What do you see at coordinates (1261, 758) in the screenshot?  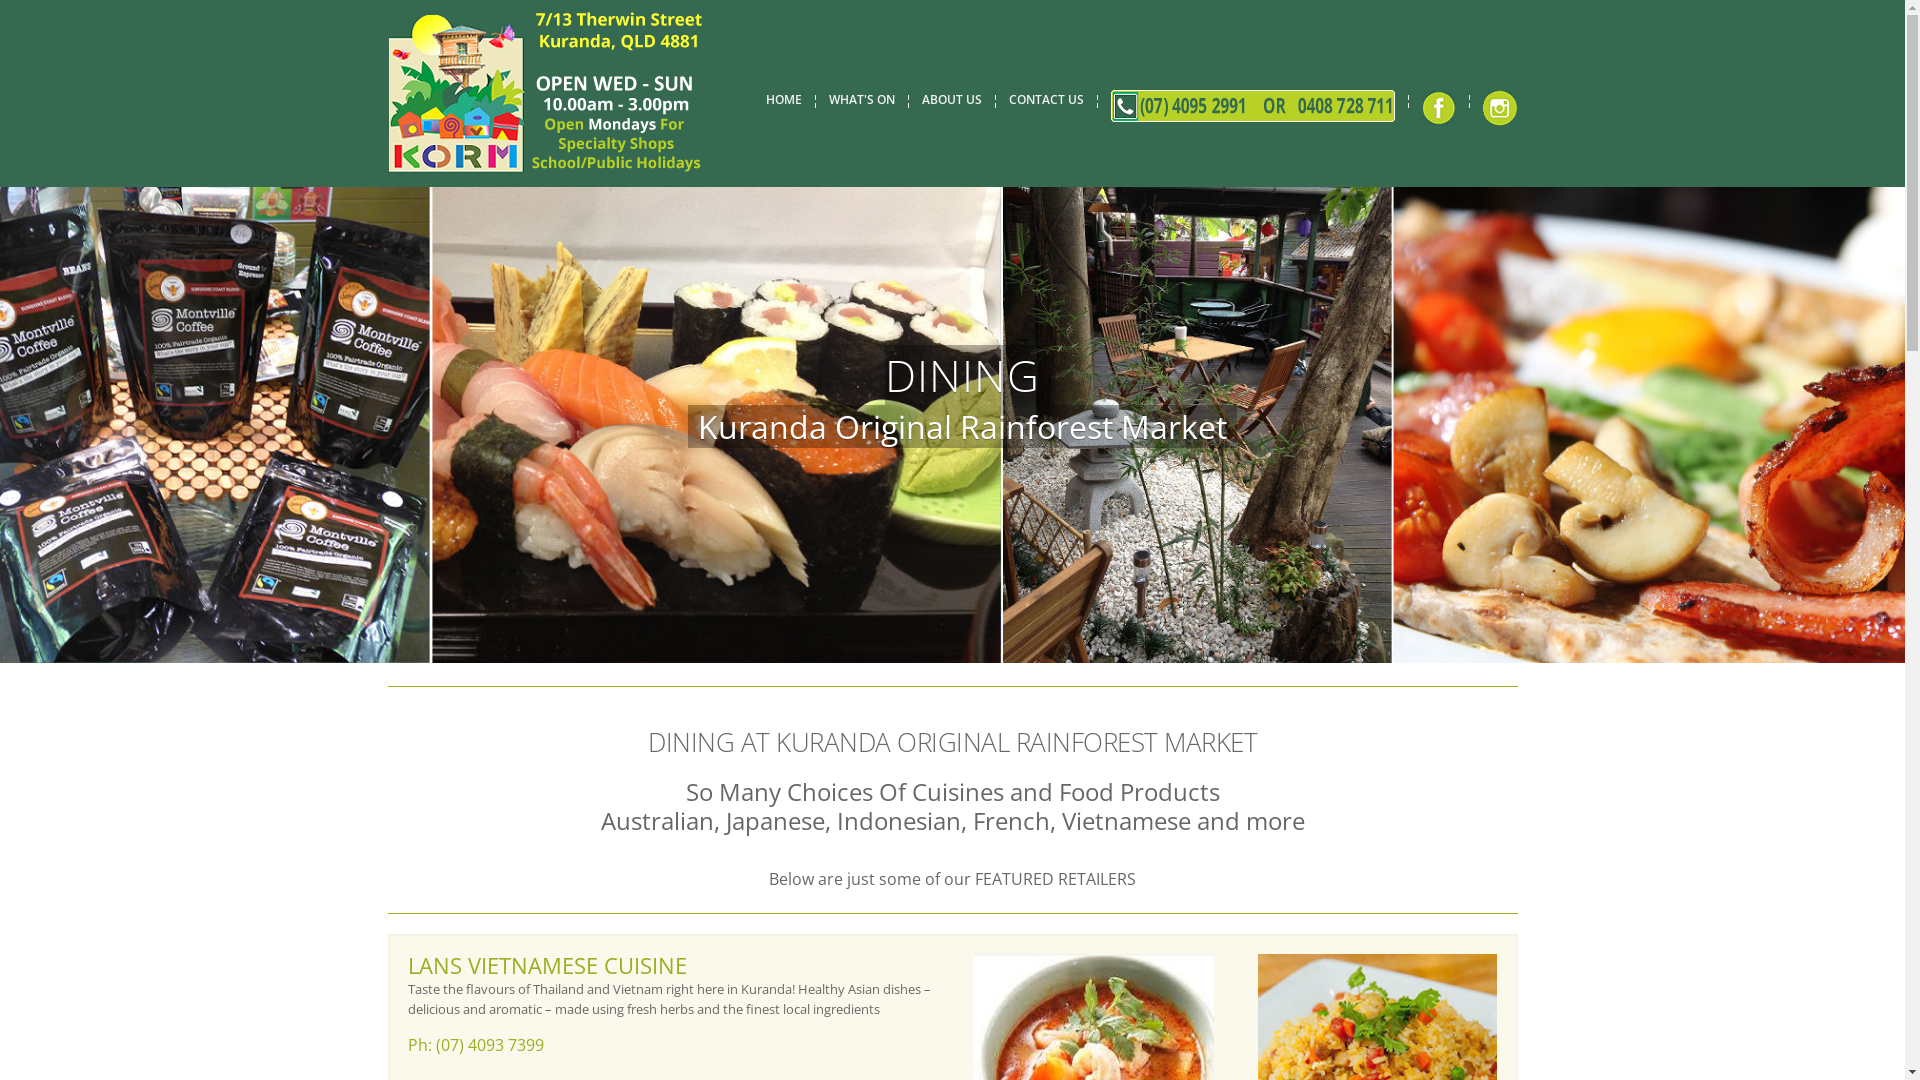 I see `KURANDA MARKET LOCATION` at bounding box center [1261, 758].